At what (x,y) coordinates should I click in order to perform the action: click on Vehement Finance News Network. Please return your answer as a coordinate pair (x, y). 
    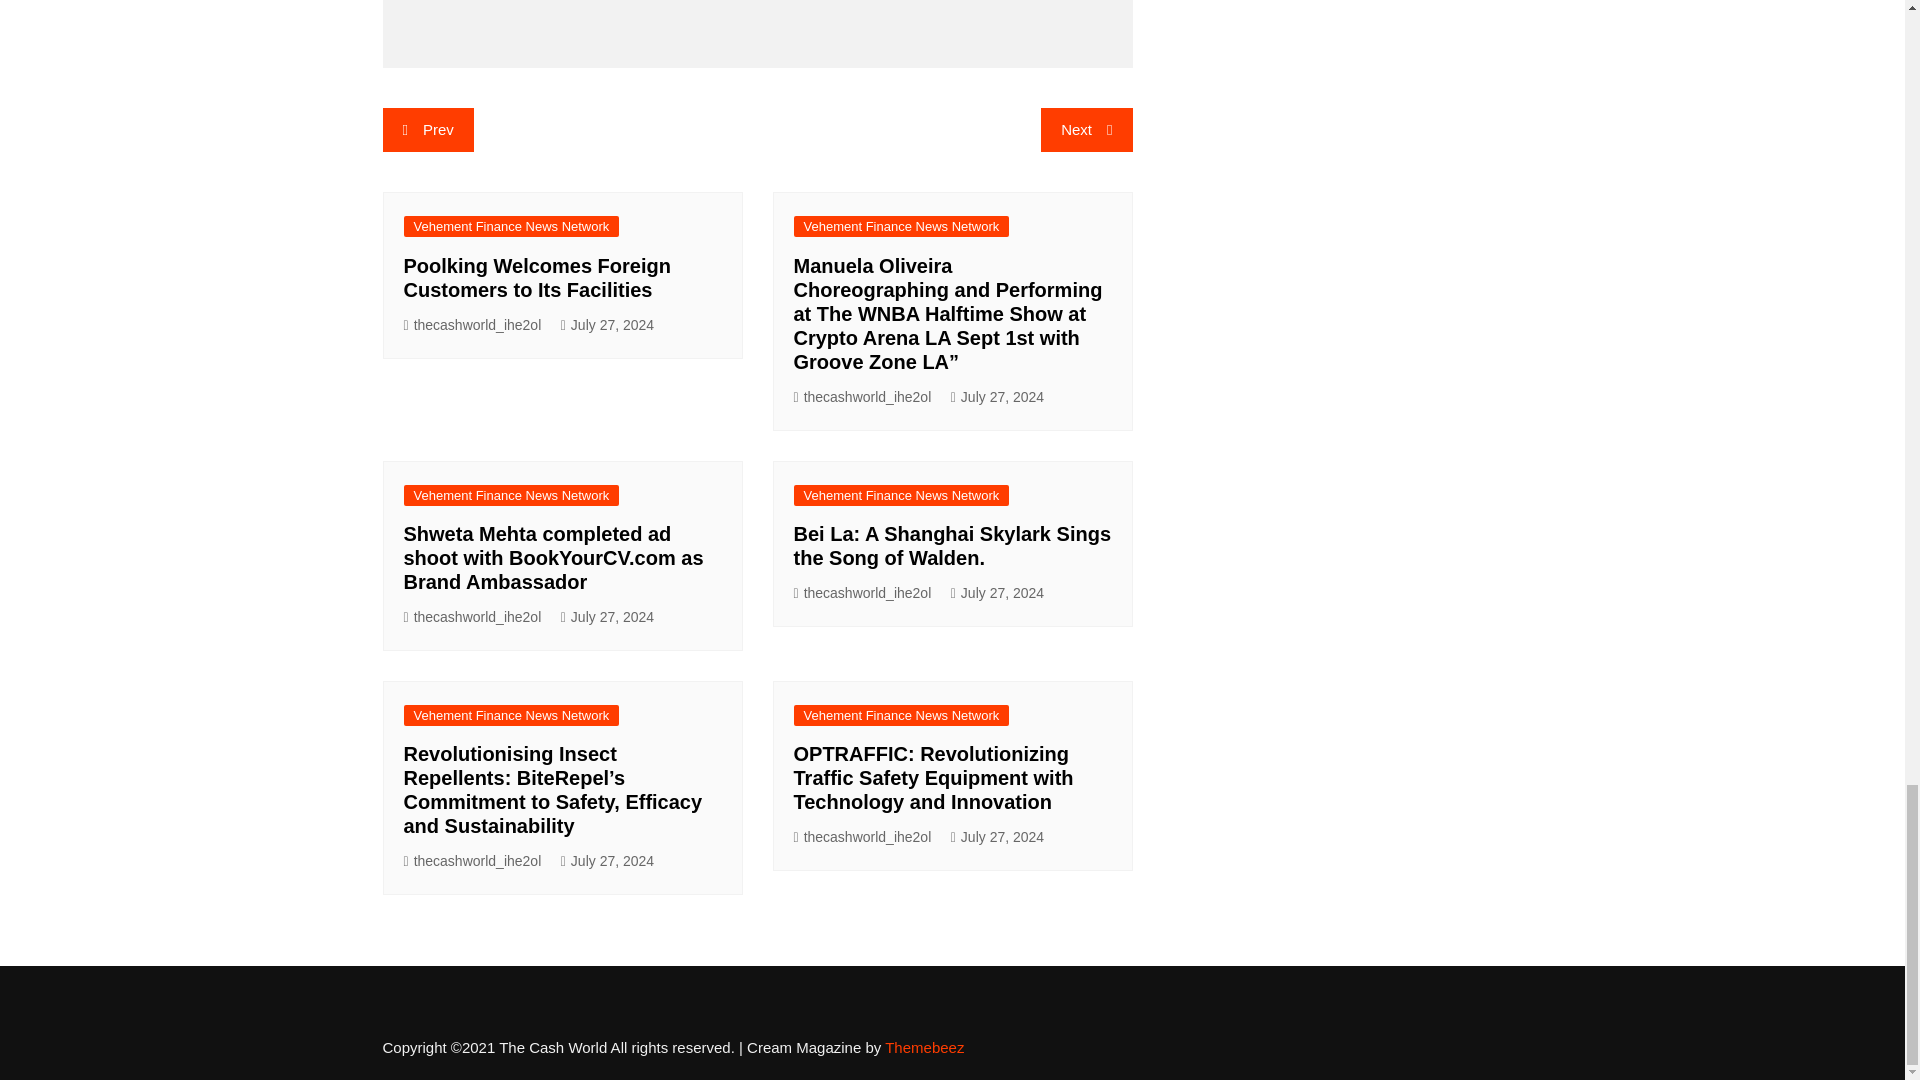
    Looking at the image, I should click on (902, 226).